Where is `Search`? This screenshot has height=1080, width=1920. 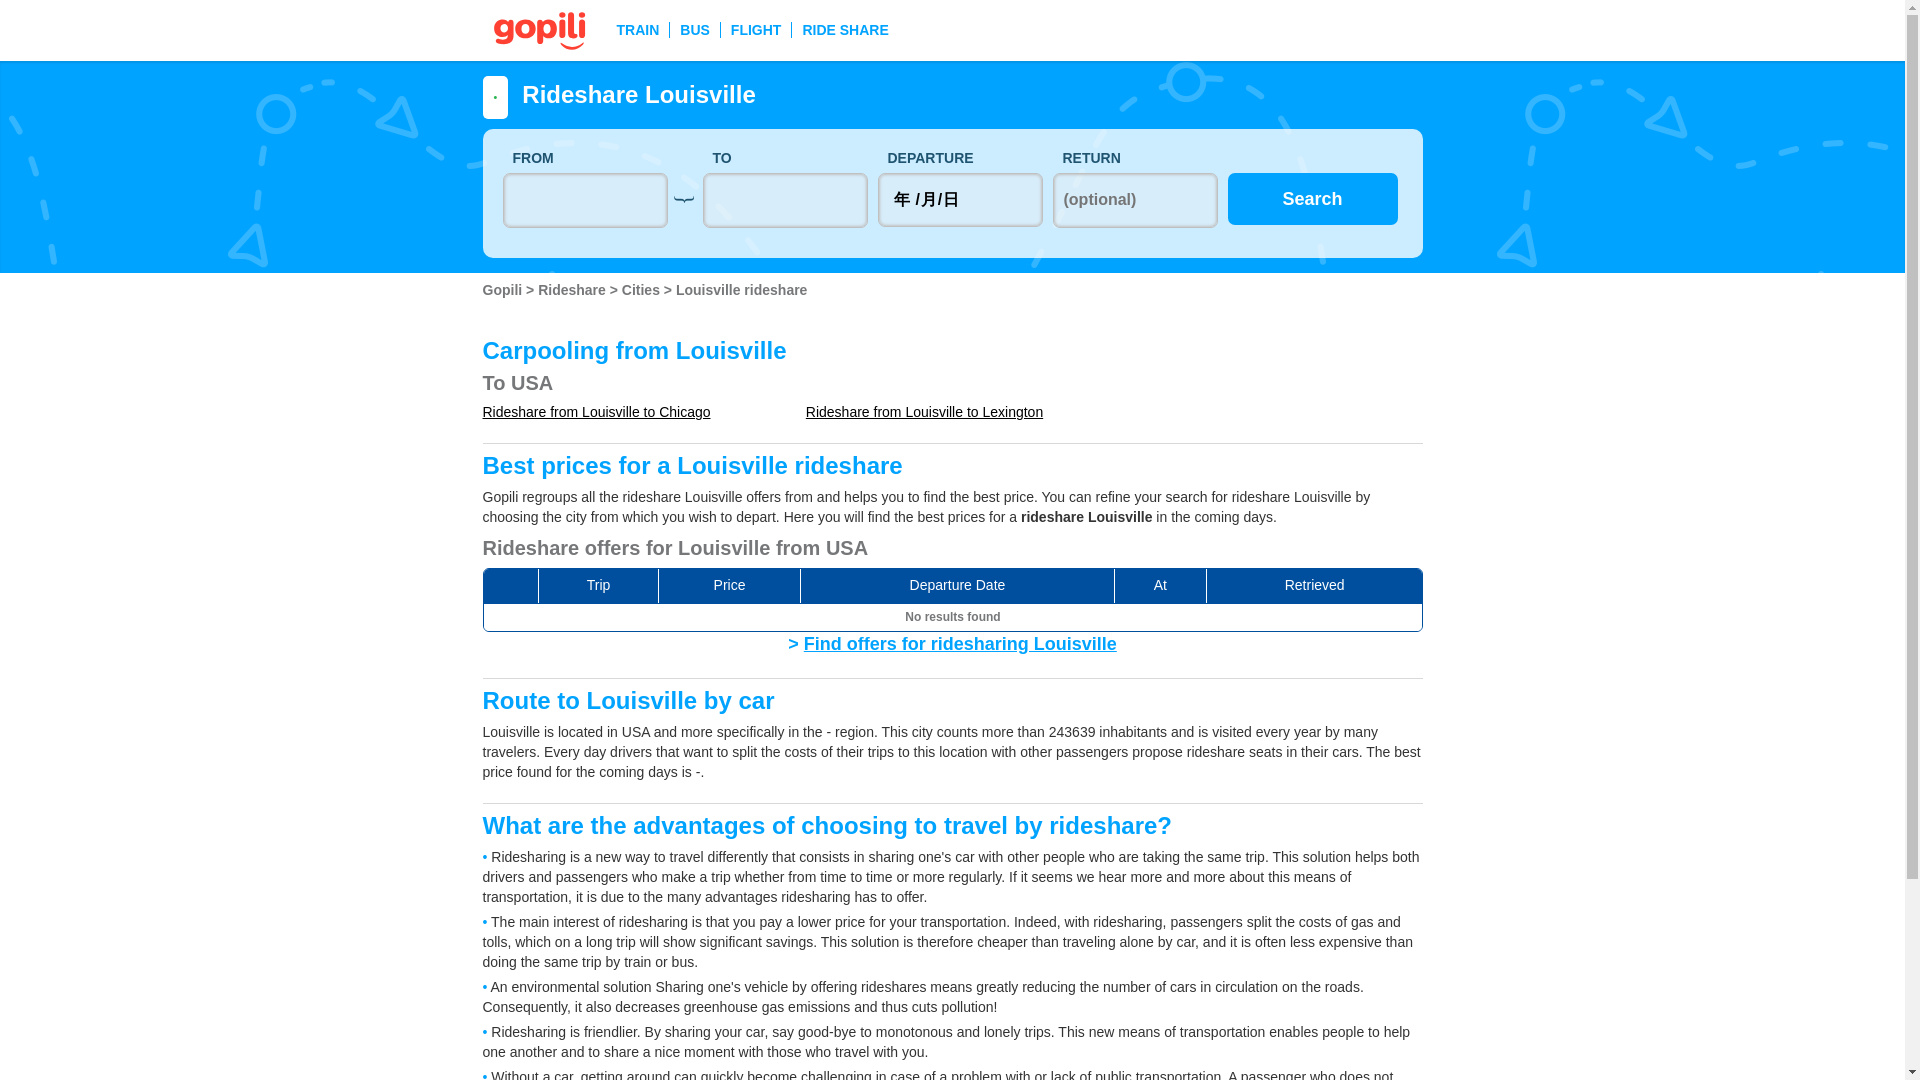 Search is located at coordinates (1312, 198).